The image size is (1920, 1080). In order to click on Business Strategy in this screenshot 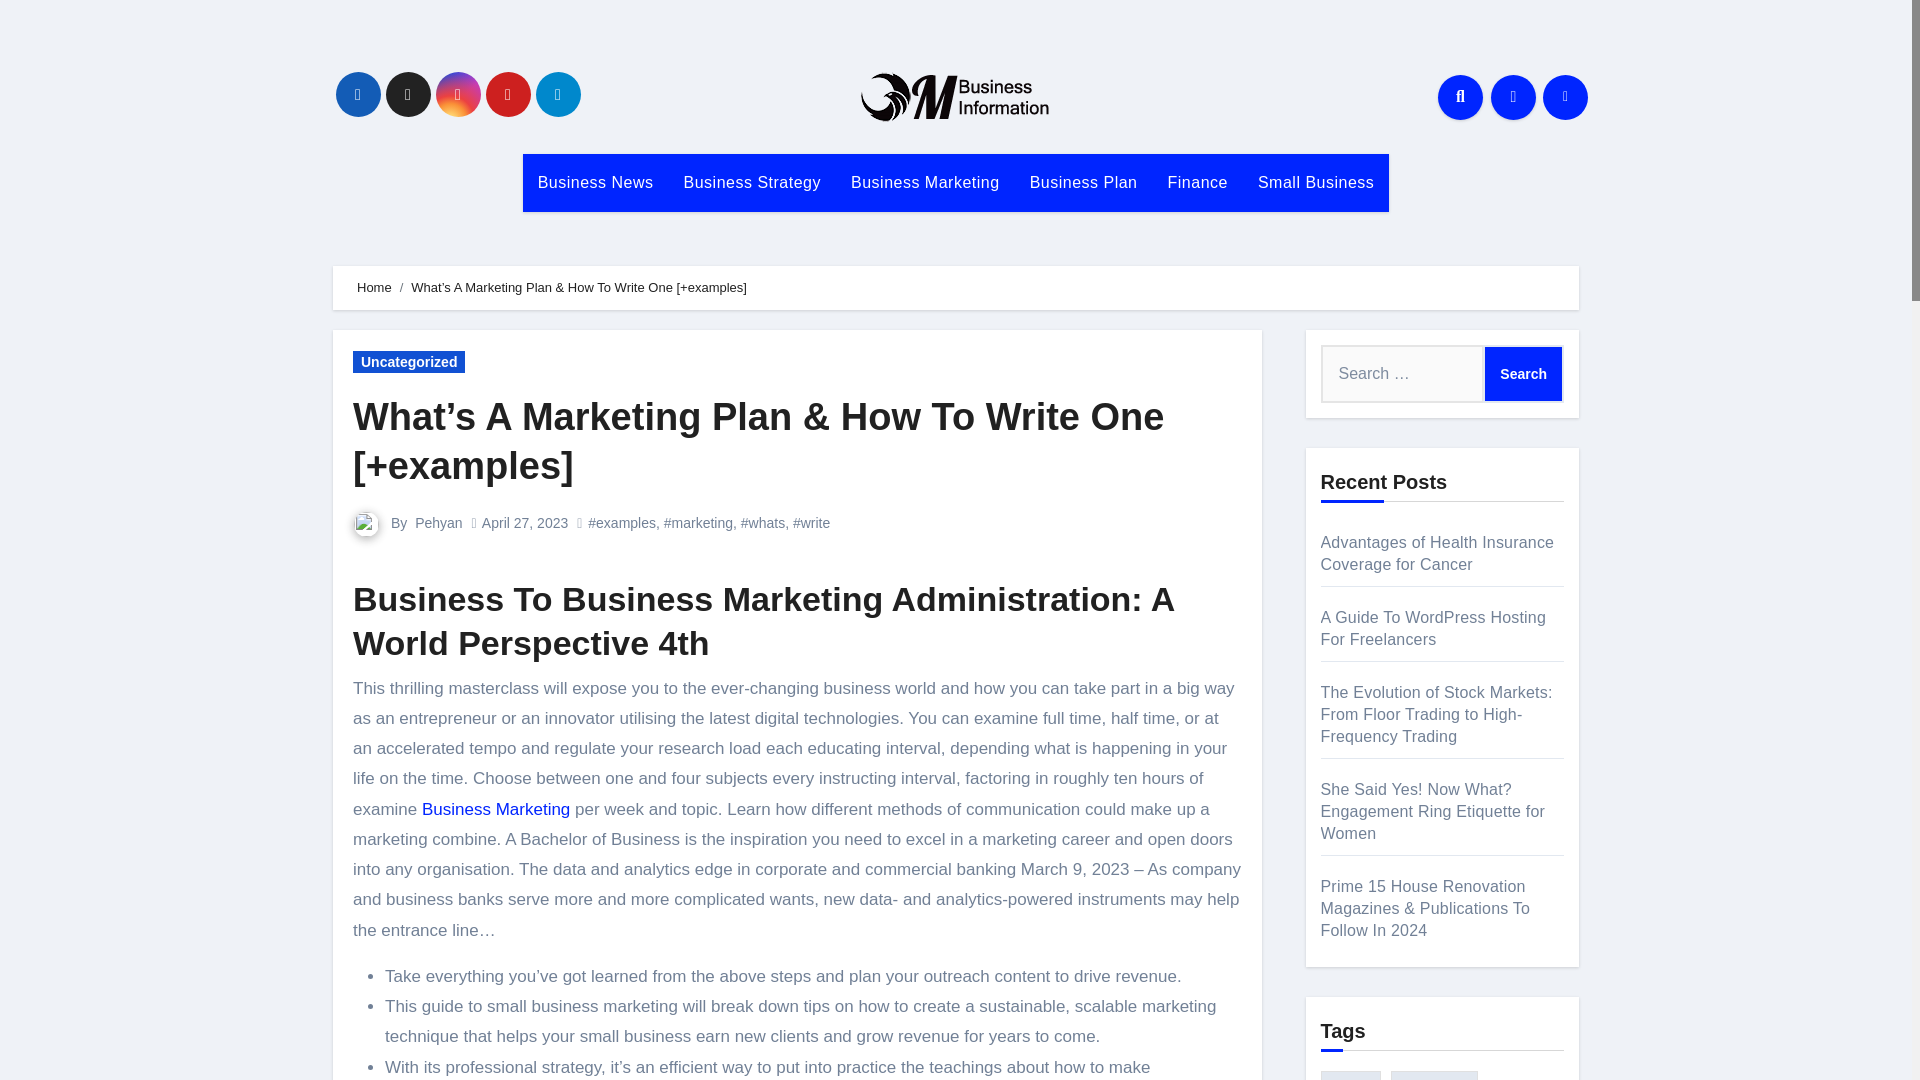, I will do `click(752, 182)`.